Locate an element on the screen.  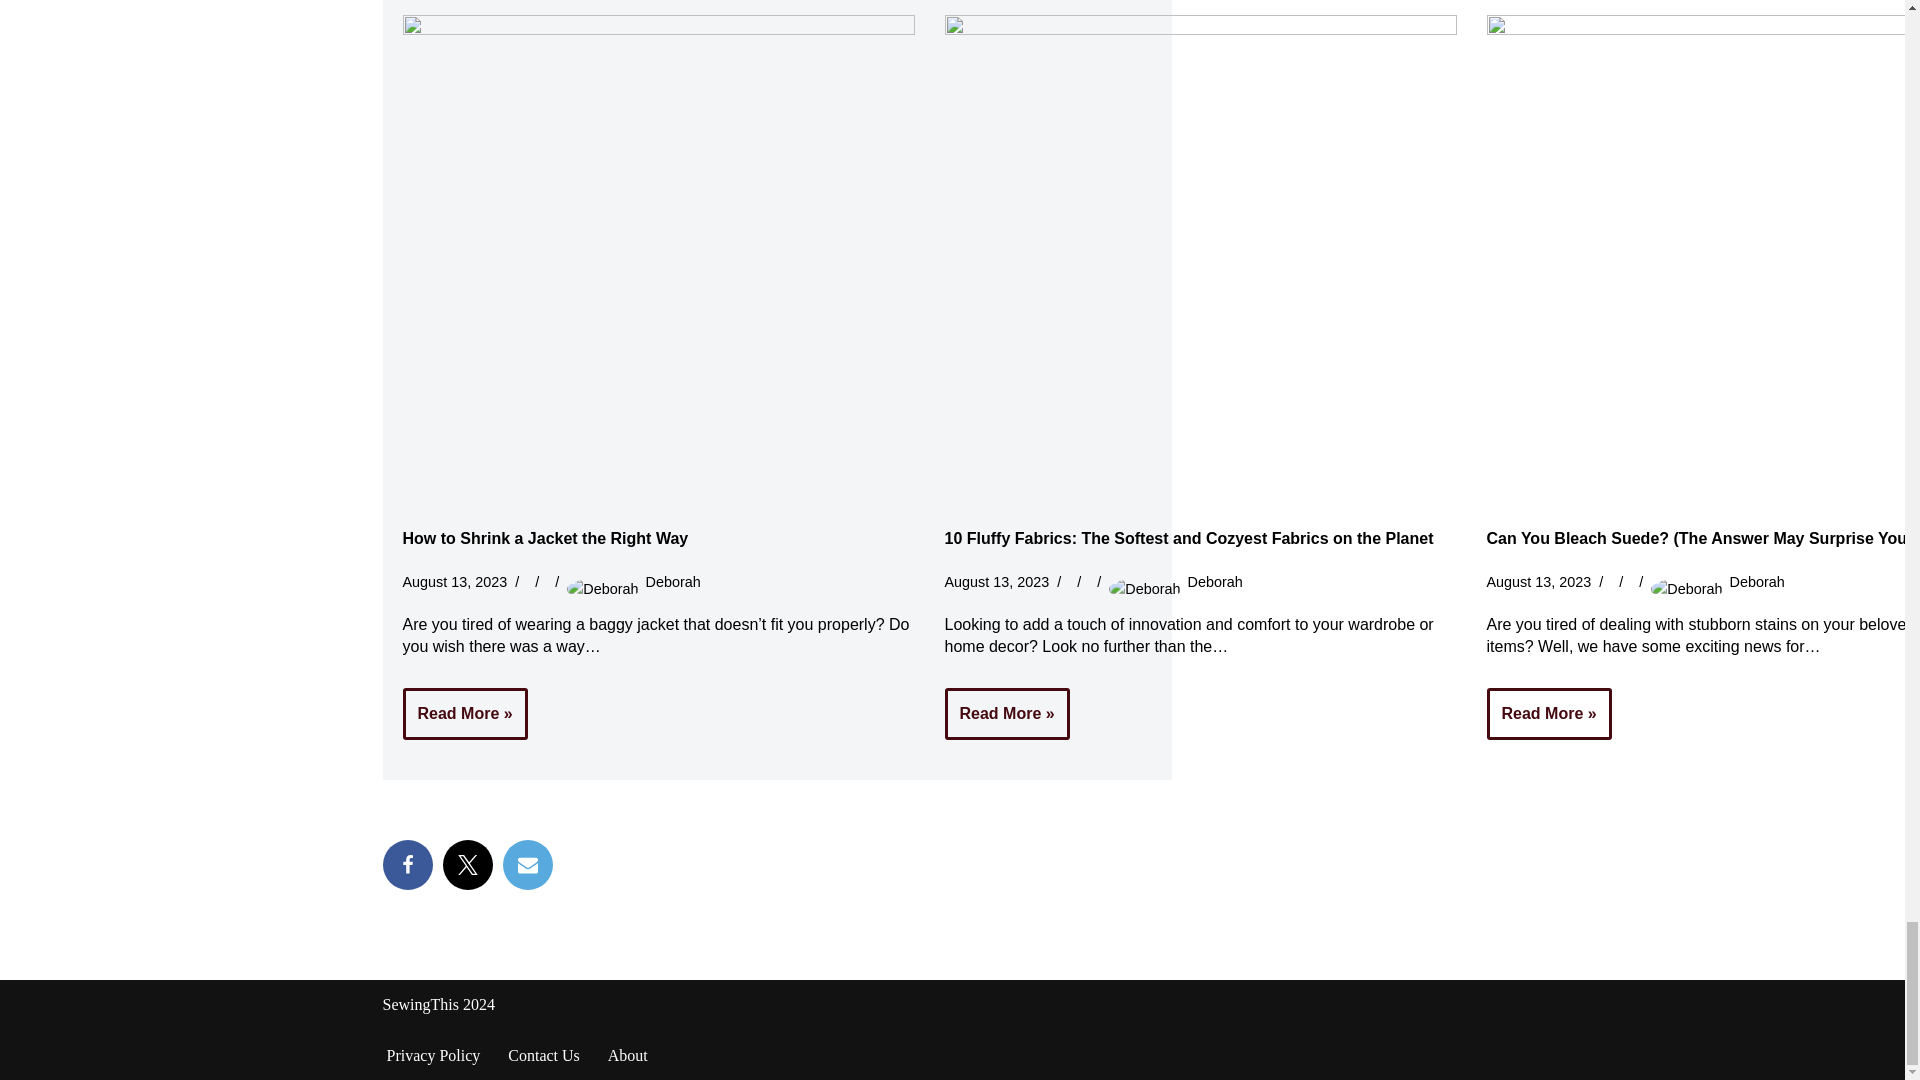
X is located at coordinates (466, 864).